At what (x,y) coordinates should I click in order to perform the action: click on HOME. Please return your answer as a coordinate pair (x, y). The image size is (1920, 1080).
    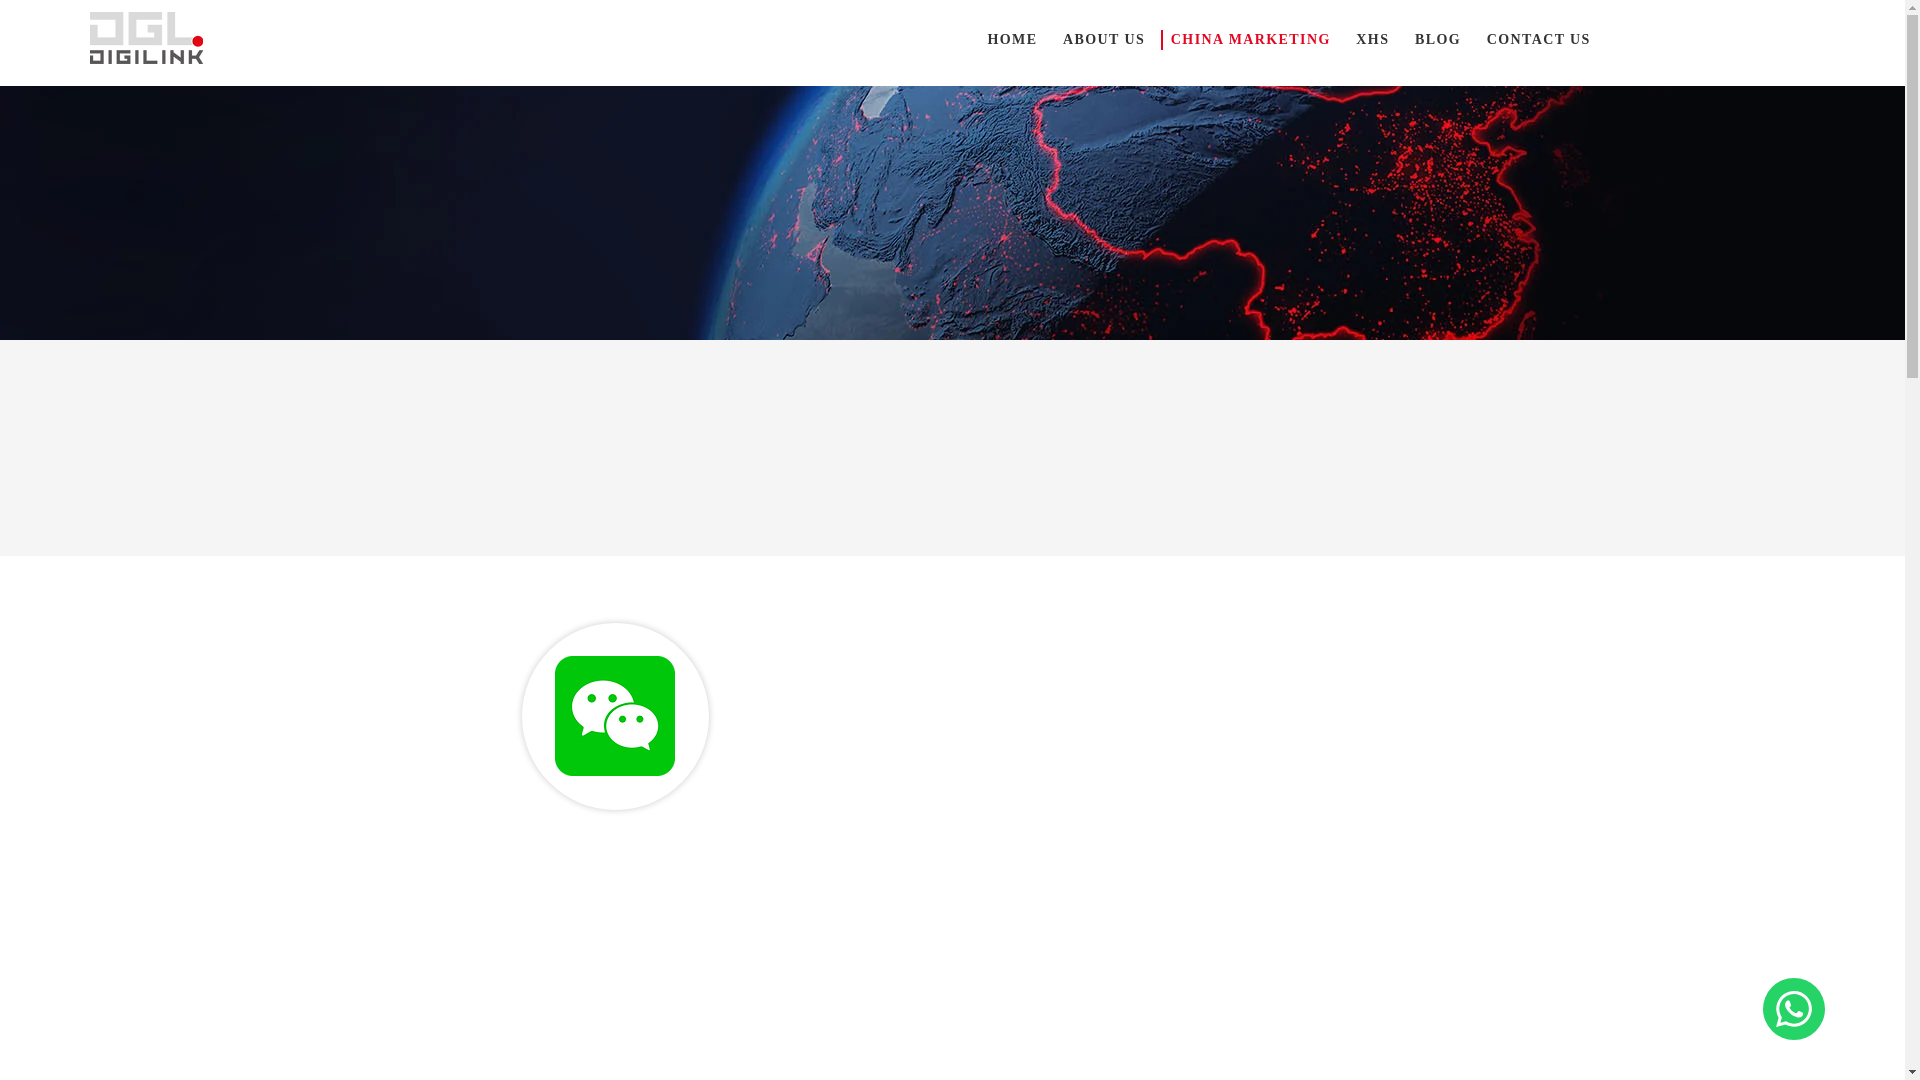
    Looking at the image, I should click on (1012, 40).